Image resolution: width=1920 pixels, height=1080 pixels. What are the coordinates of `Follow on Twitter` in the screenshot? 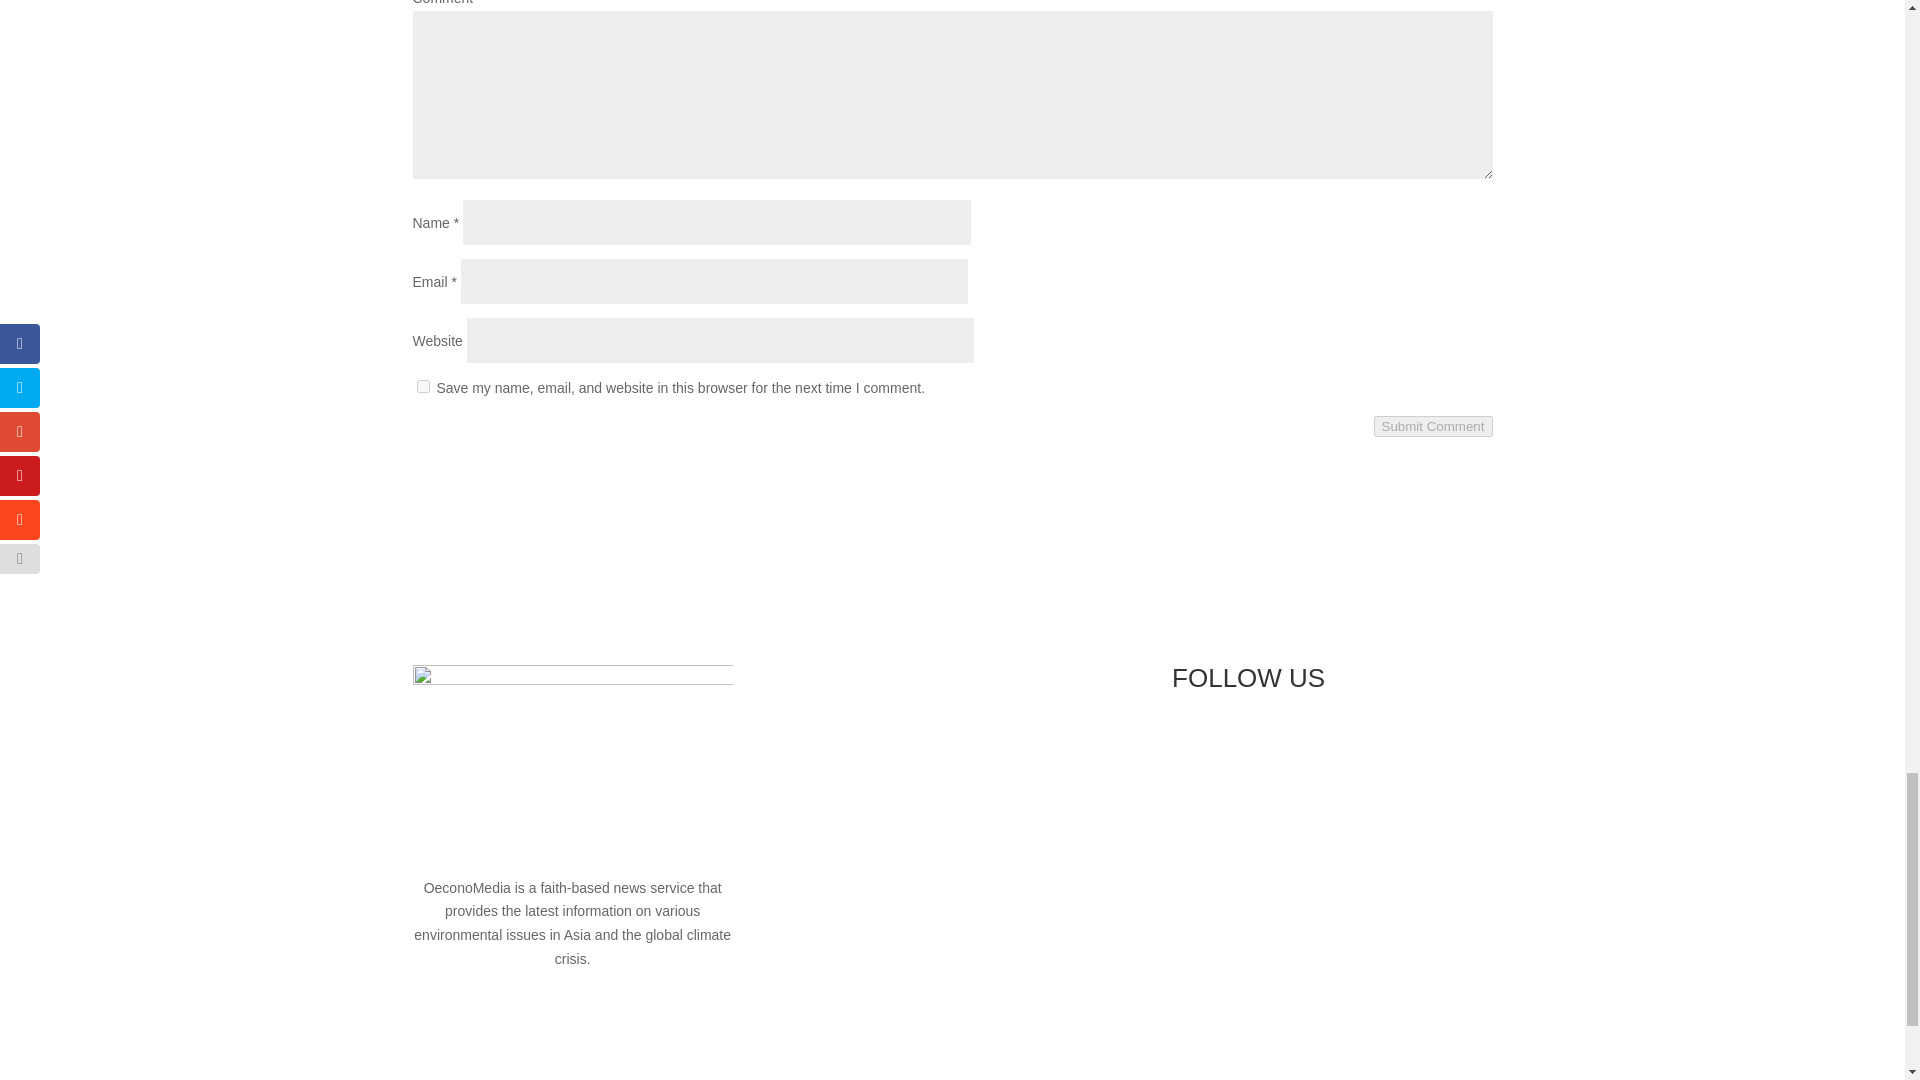 It's located at (1228, 746).